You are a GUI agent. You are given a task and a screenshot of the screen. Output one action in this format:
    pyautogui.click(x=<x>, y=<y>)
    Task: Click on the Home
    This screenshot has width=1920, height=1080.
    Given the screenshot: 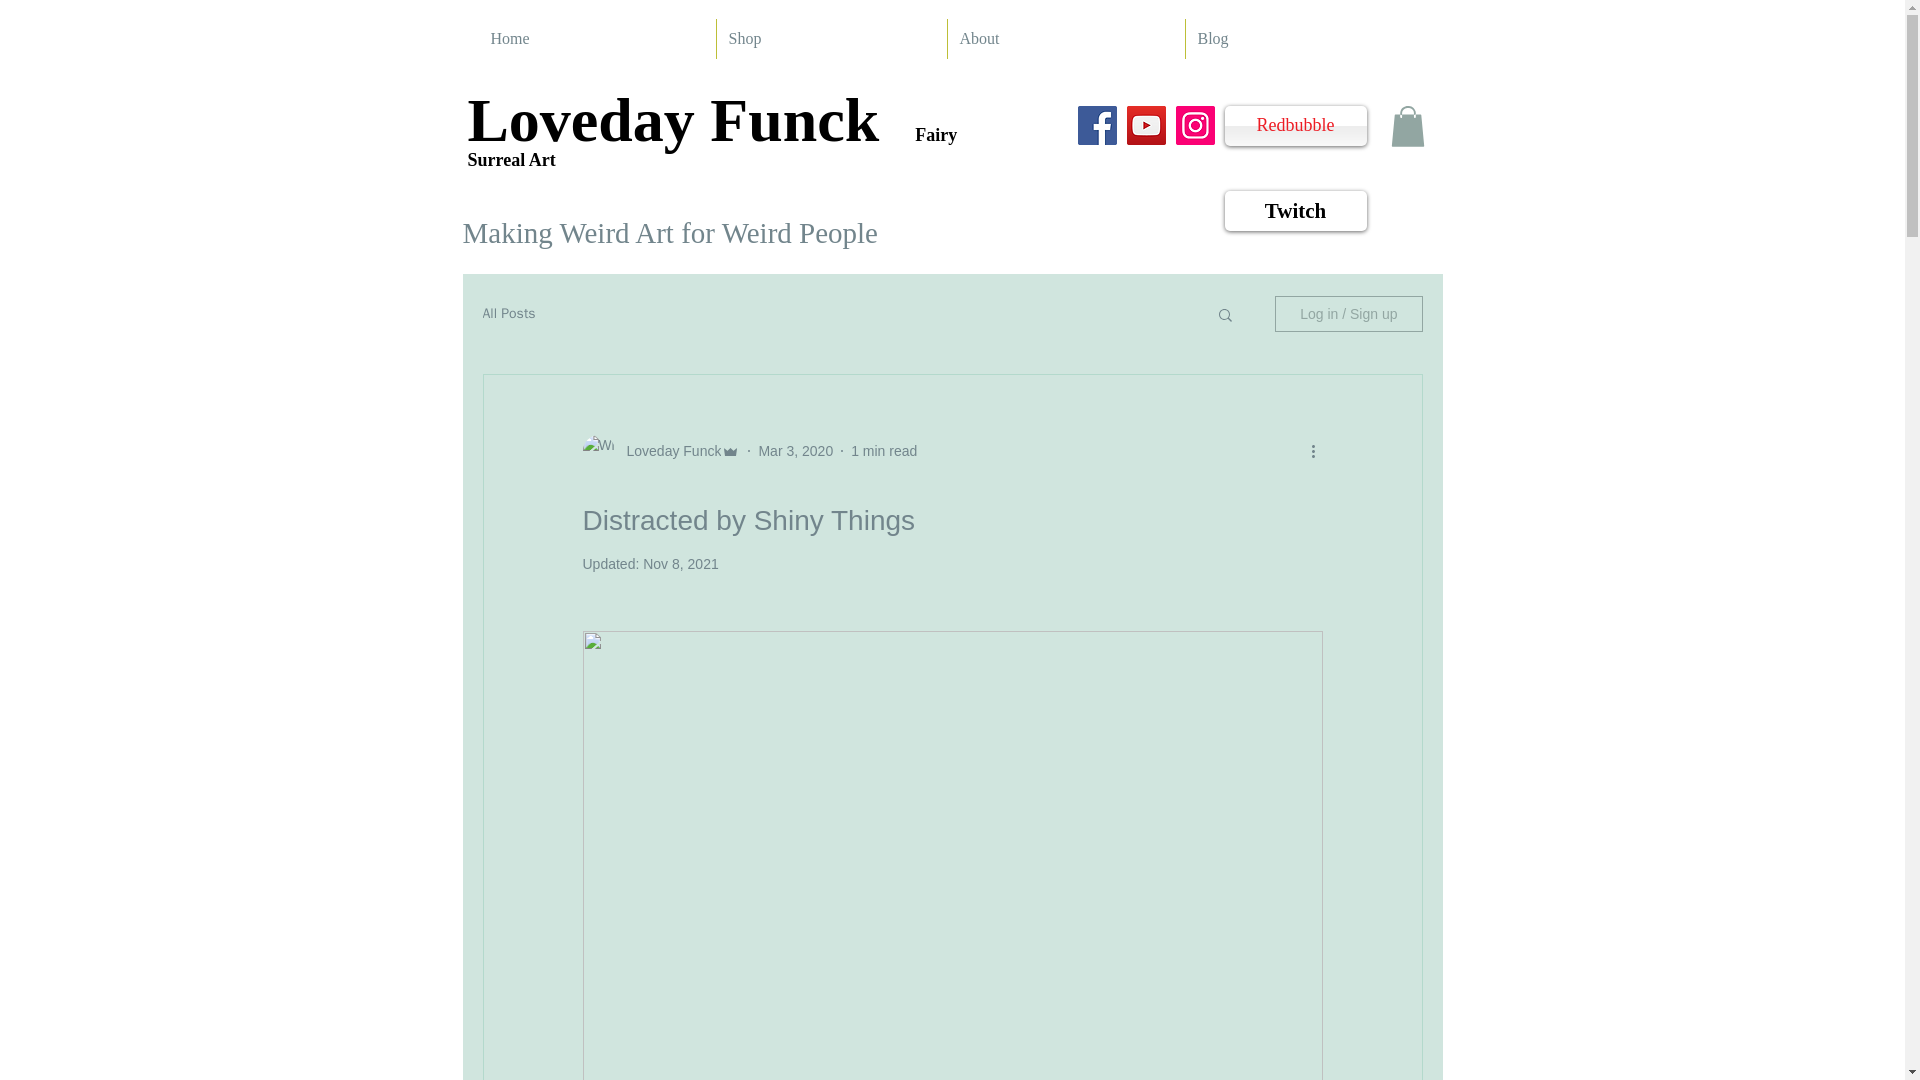 What is the action you would take?
    pyautogui.click(x=596, y=39)
    